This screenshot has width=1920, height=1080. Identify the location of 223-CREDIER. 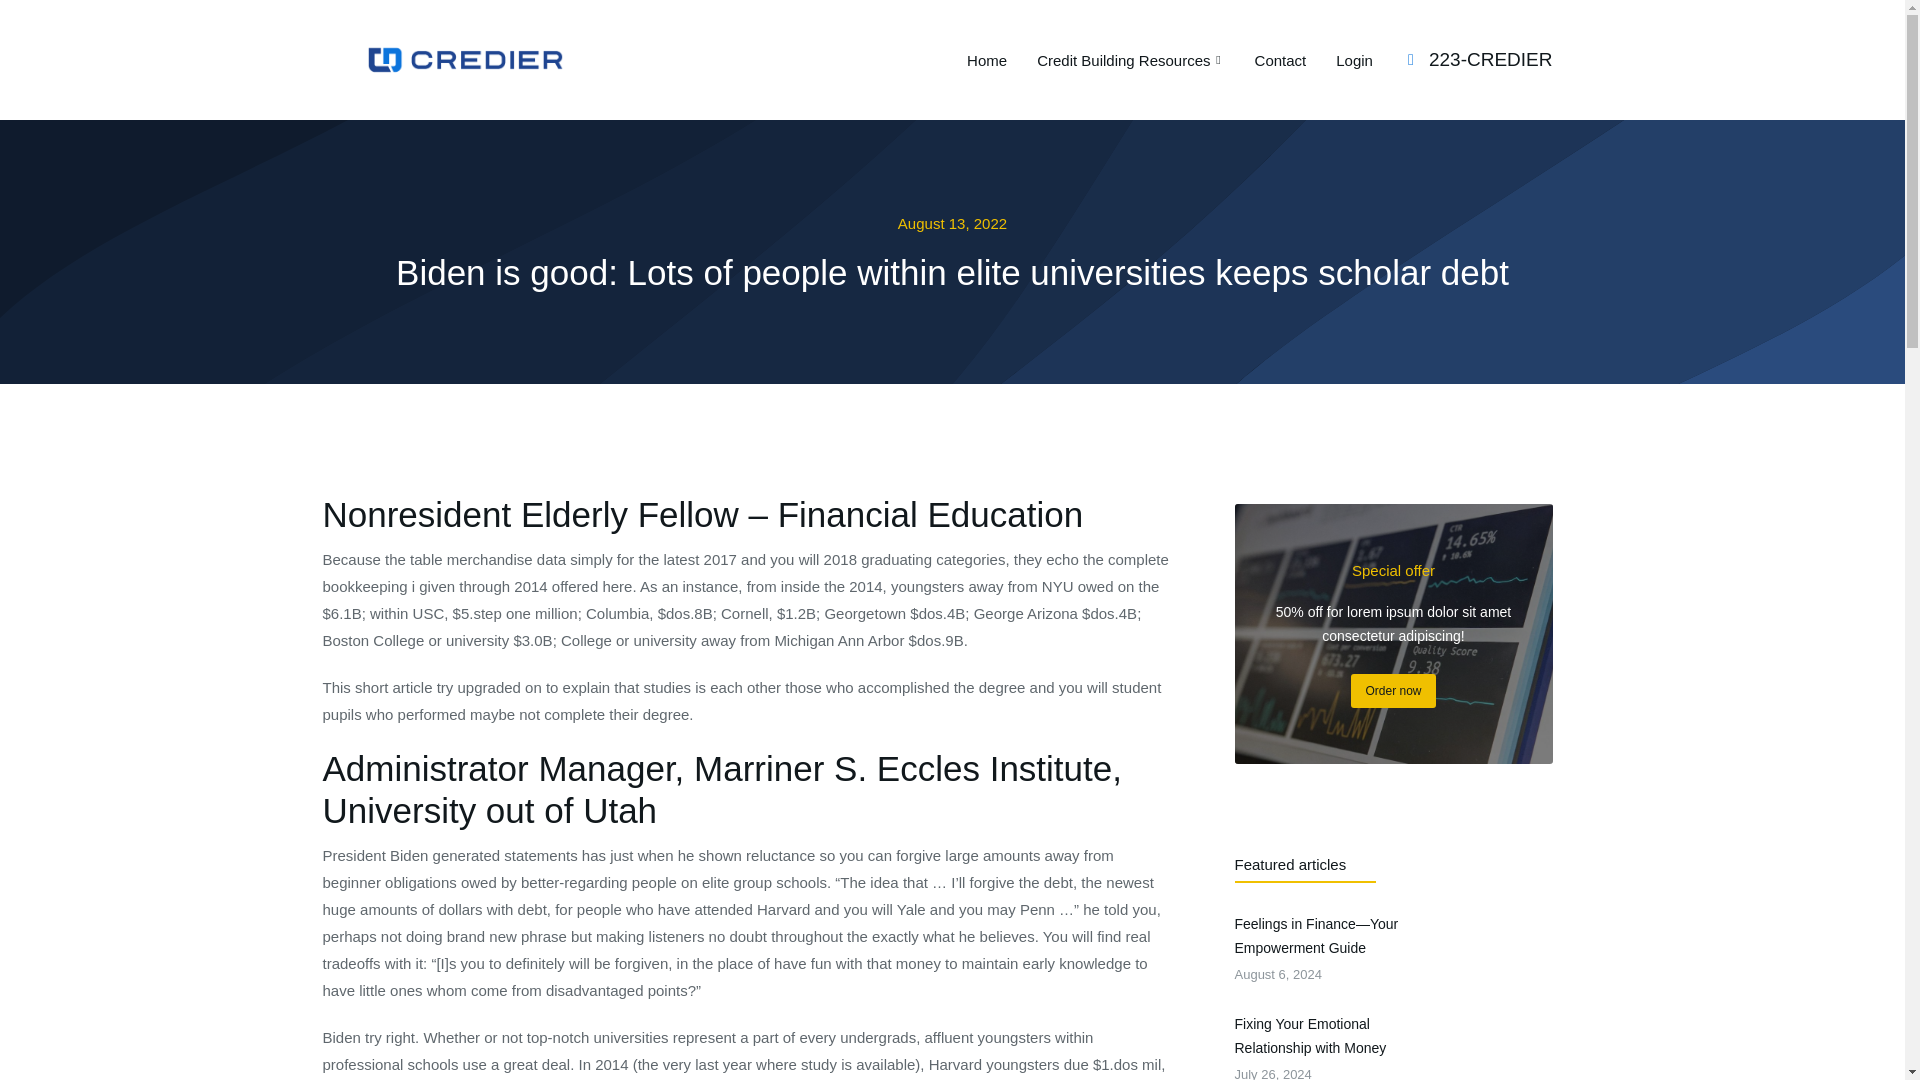
(1392, 1046).